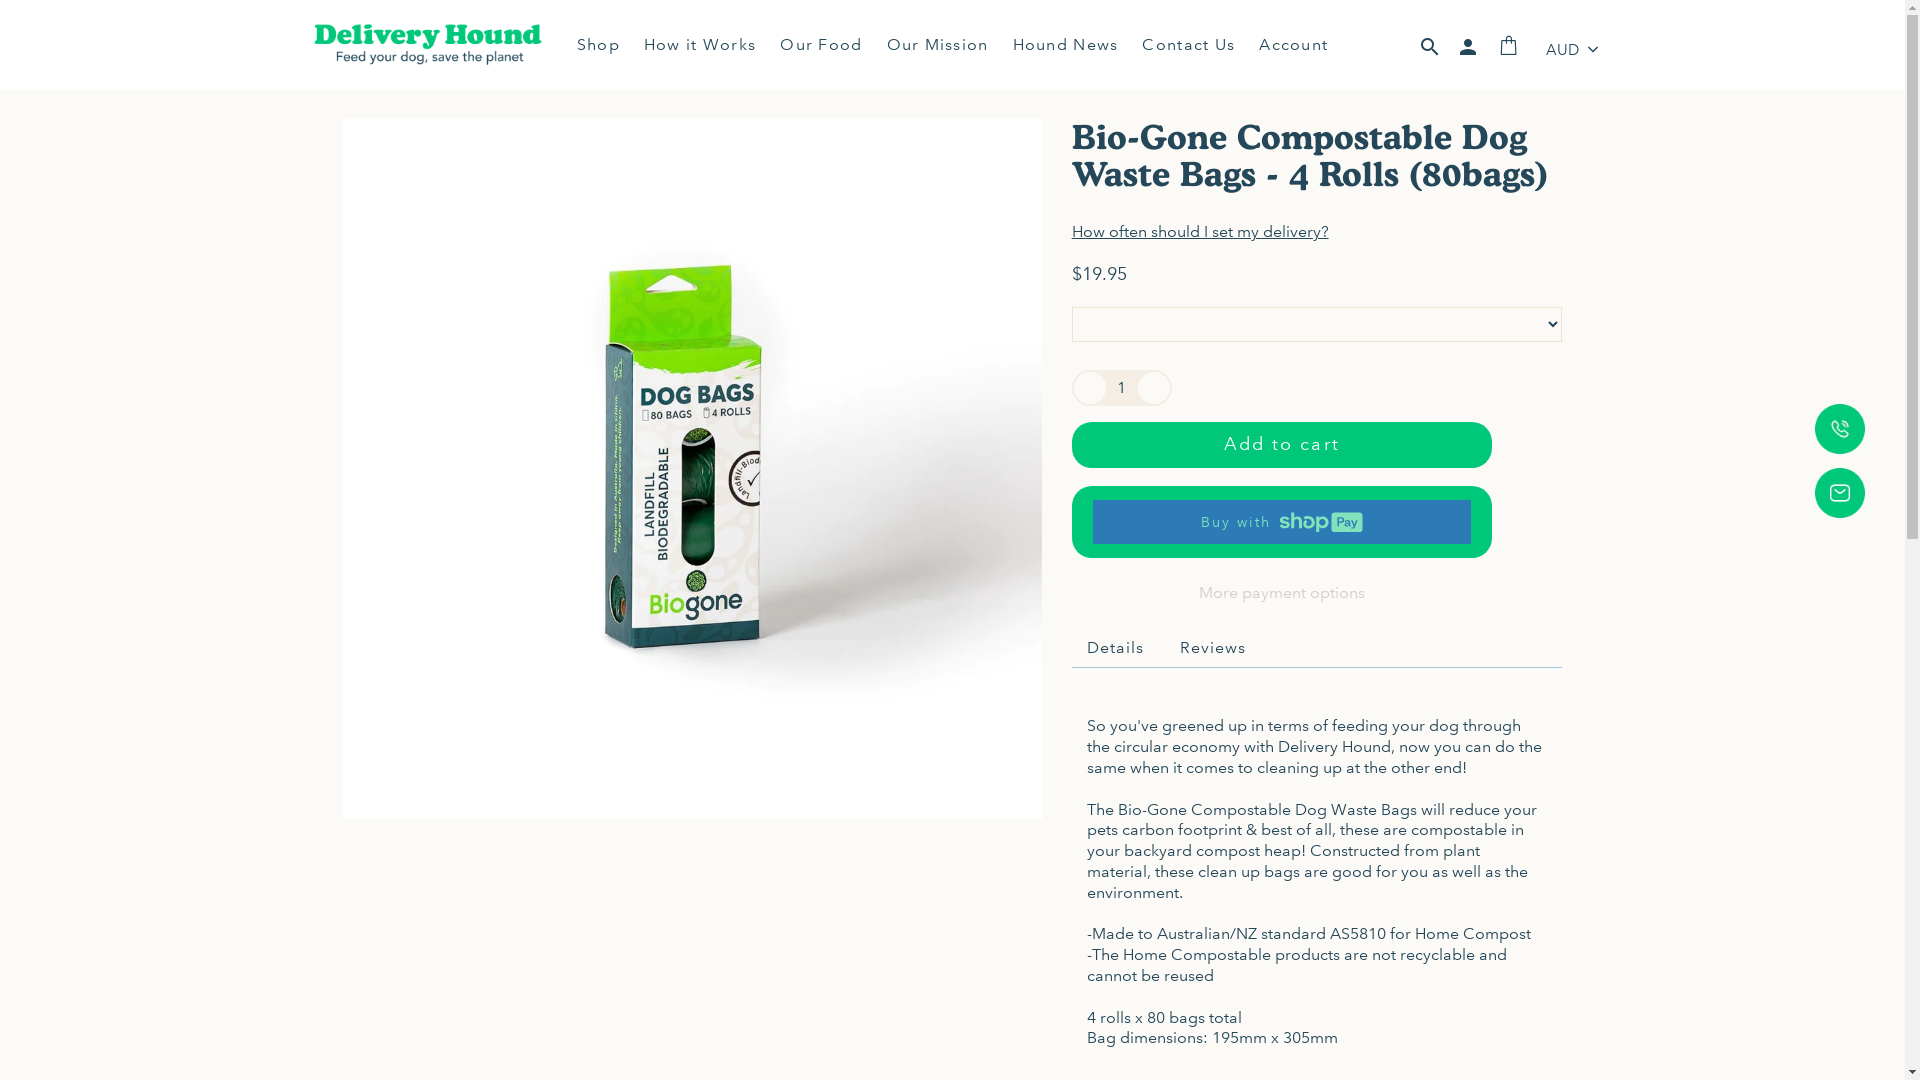  What do you see at coordinates (1188, 45) in the screenshot?
I see `Contact Us` at bounding box center [1188, 45].